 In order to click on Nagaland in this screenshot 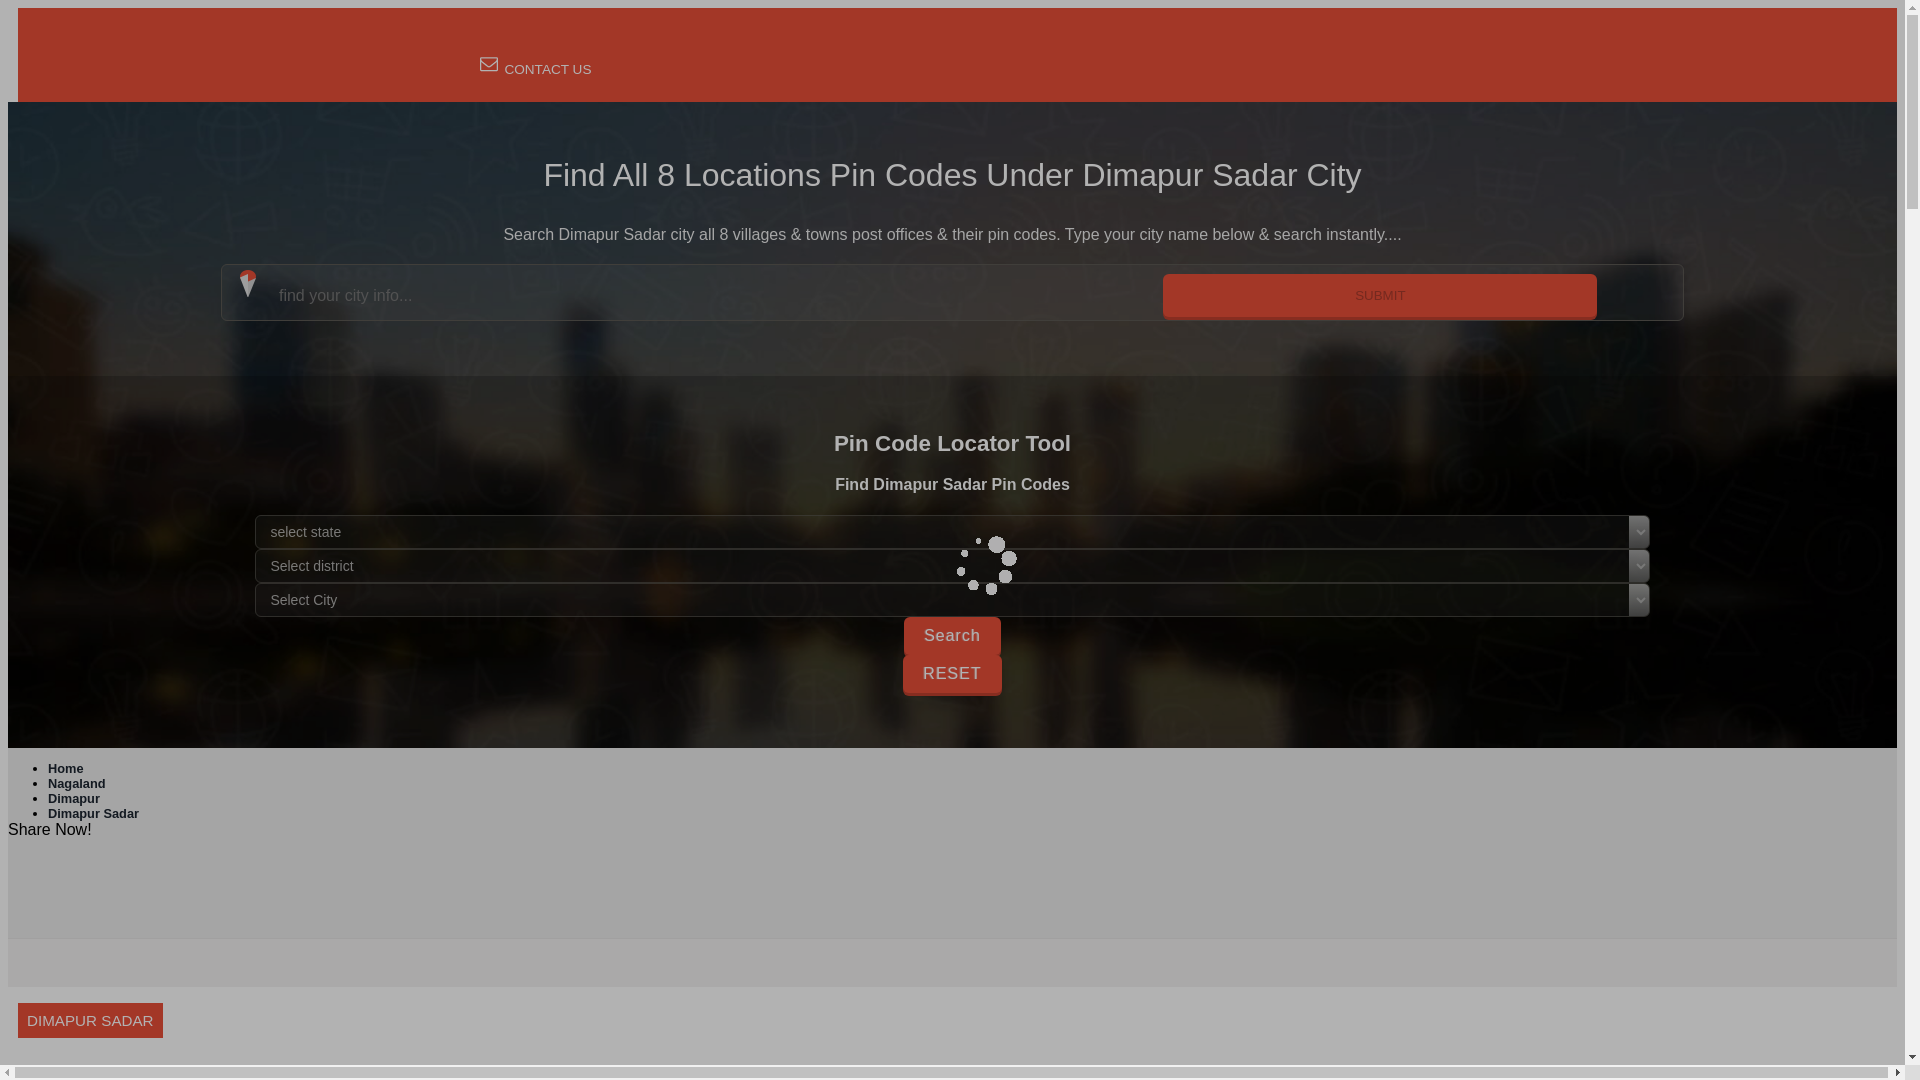, I will do `click(76, 783)`.